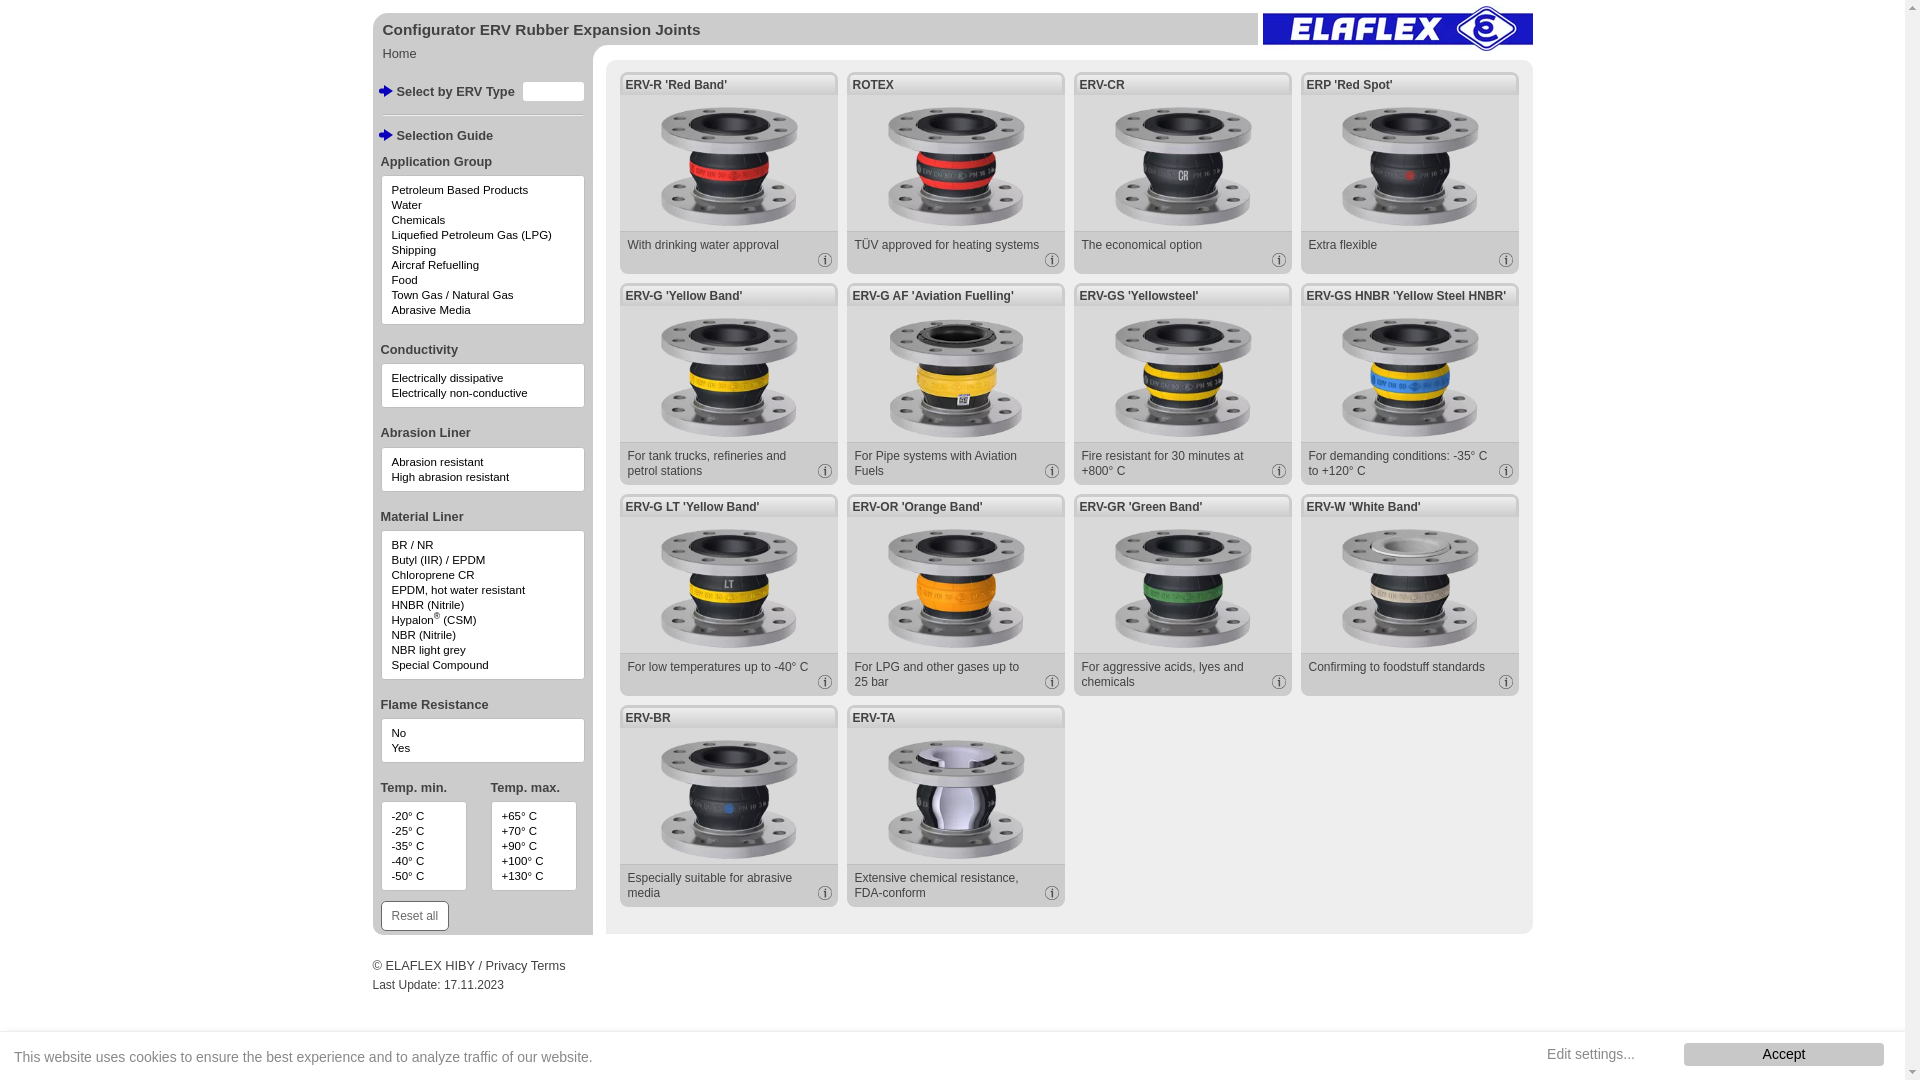 The width and height of the screenshot is (1920, 1080). I want to click on ERV-TA
Extensive chemical resistance, FDA-conform, so click(955, 806).